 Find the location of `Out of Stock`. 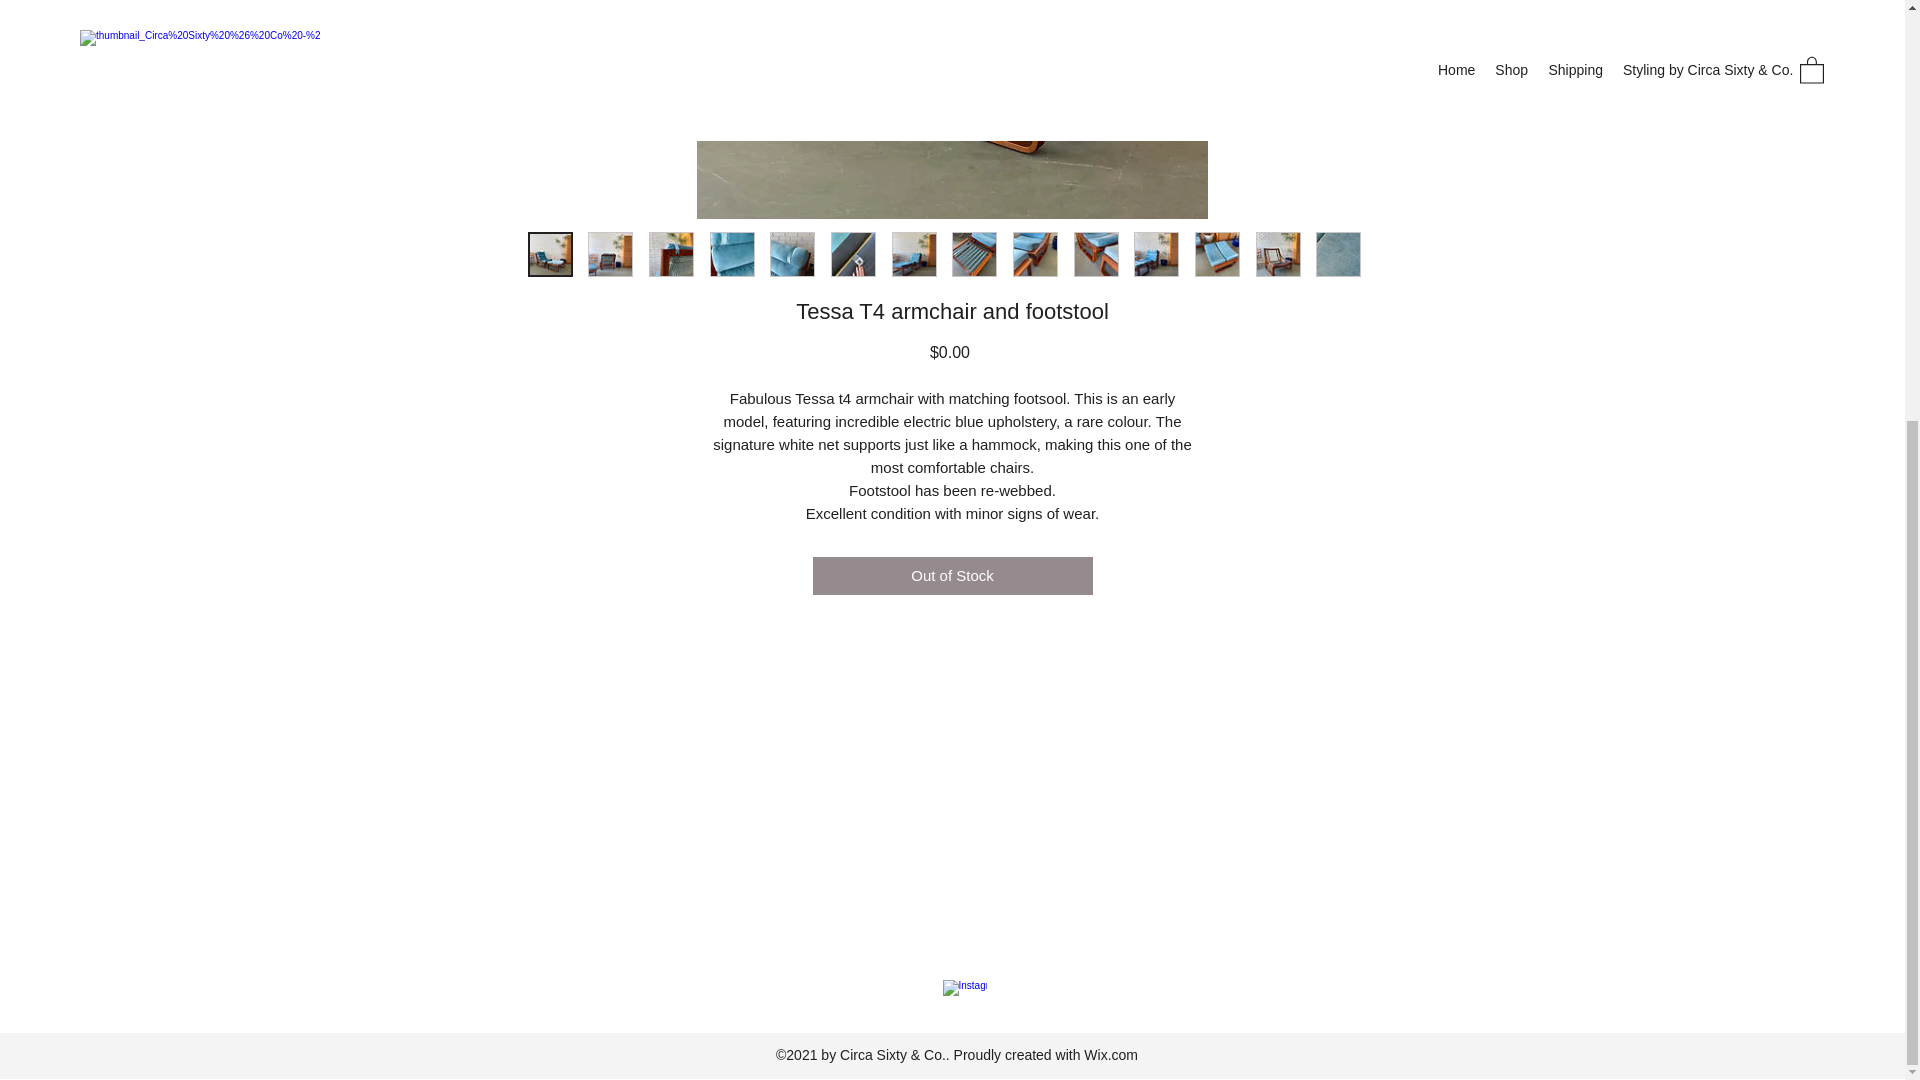

Out of Stock is located at coordinates (952, 576).